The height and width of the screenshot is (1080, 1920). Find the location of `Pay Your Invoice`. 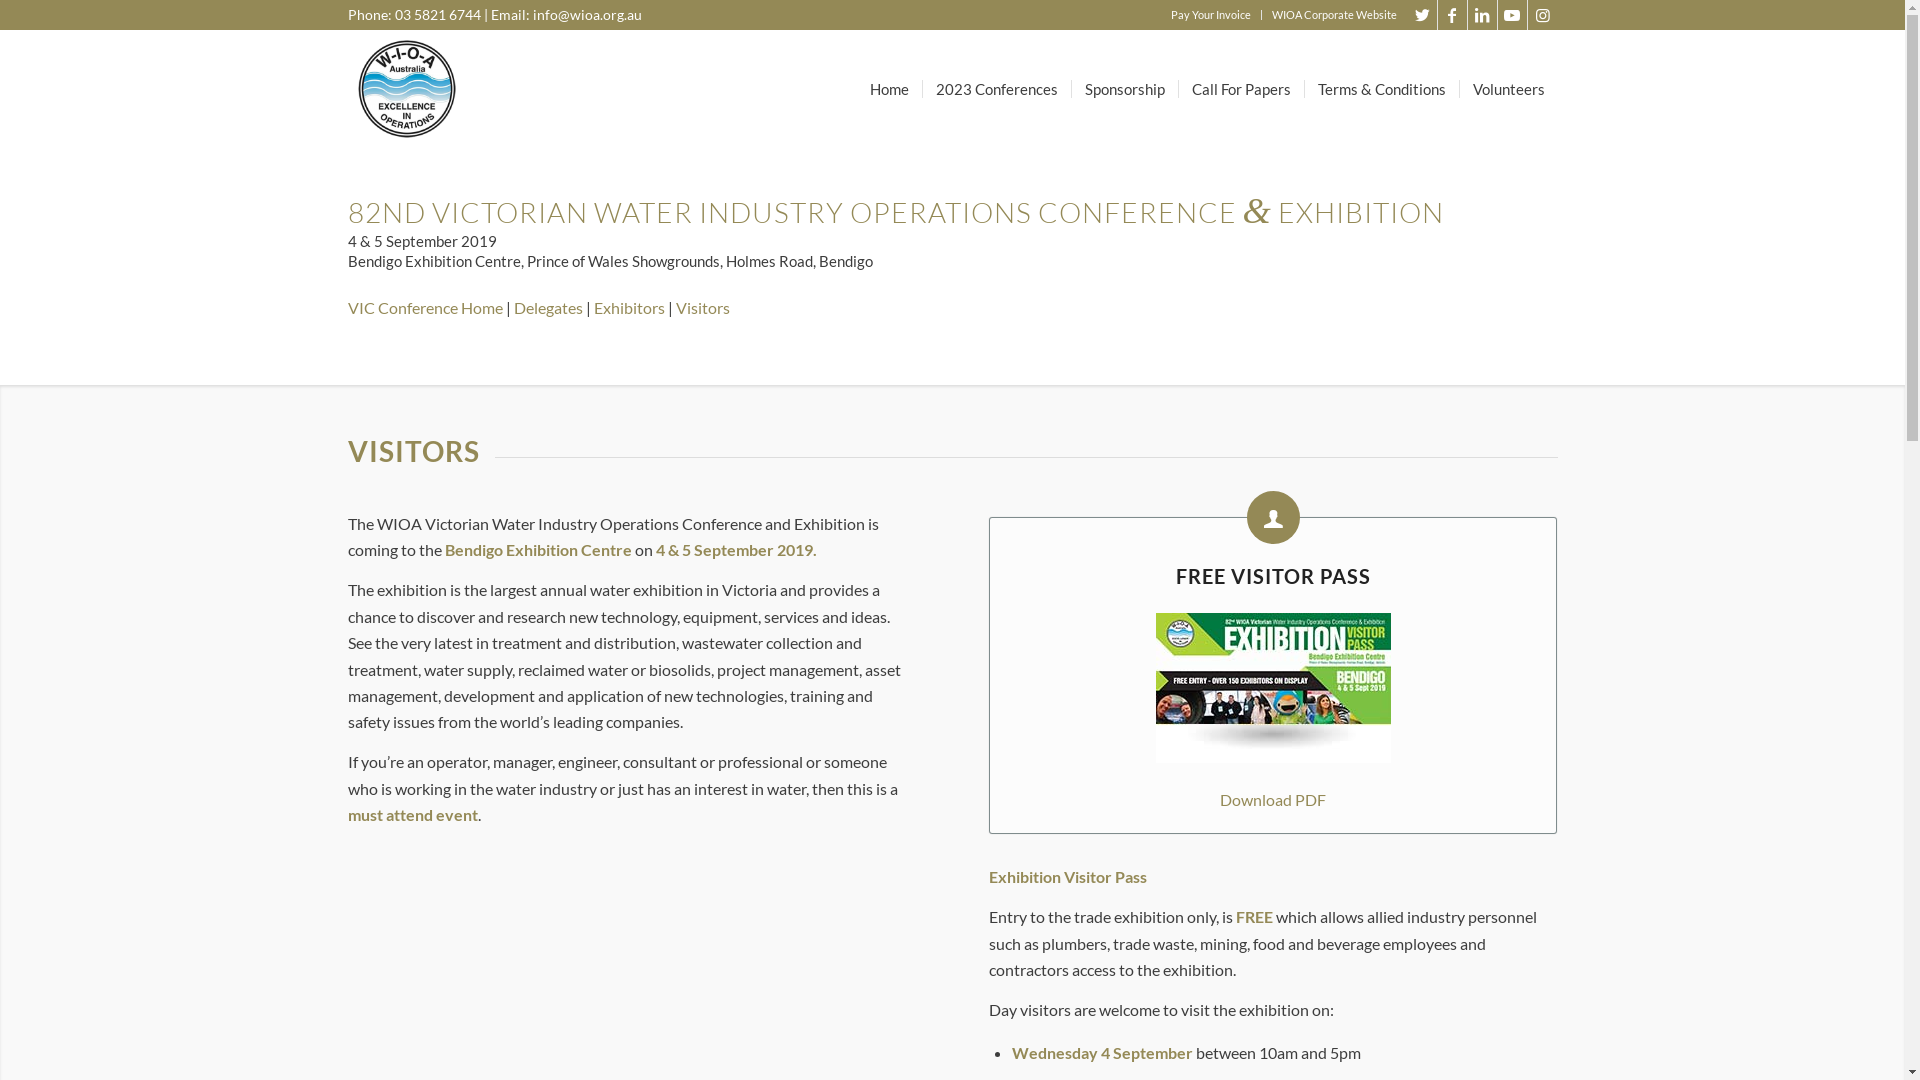

Pay Your Invoice is located at coordinates (1210, 14).